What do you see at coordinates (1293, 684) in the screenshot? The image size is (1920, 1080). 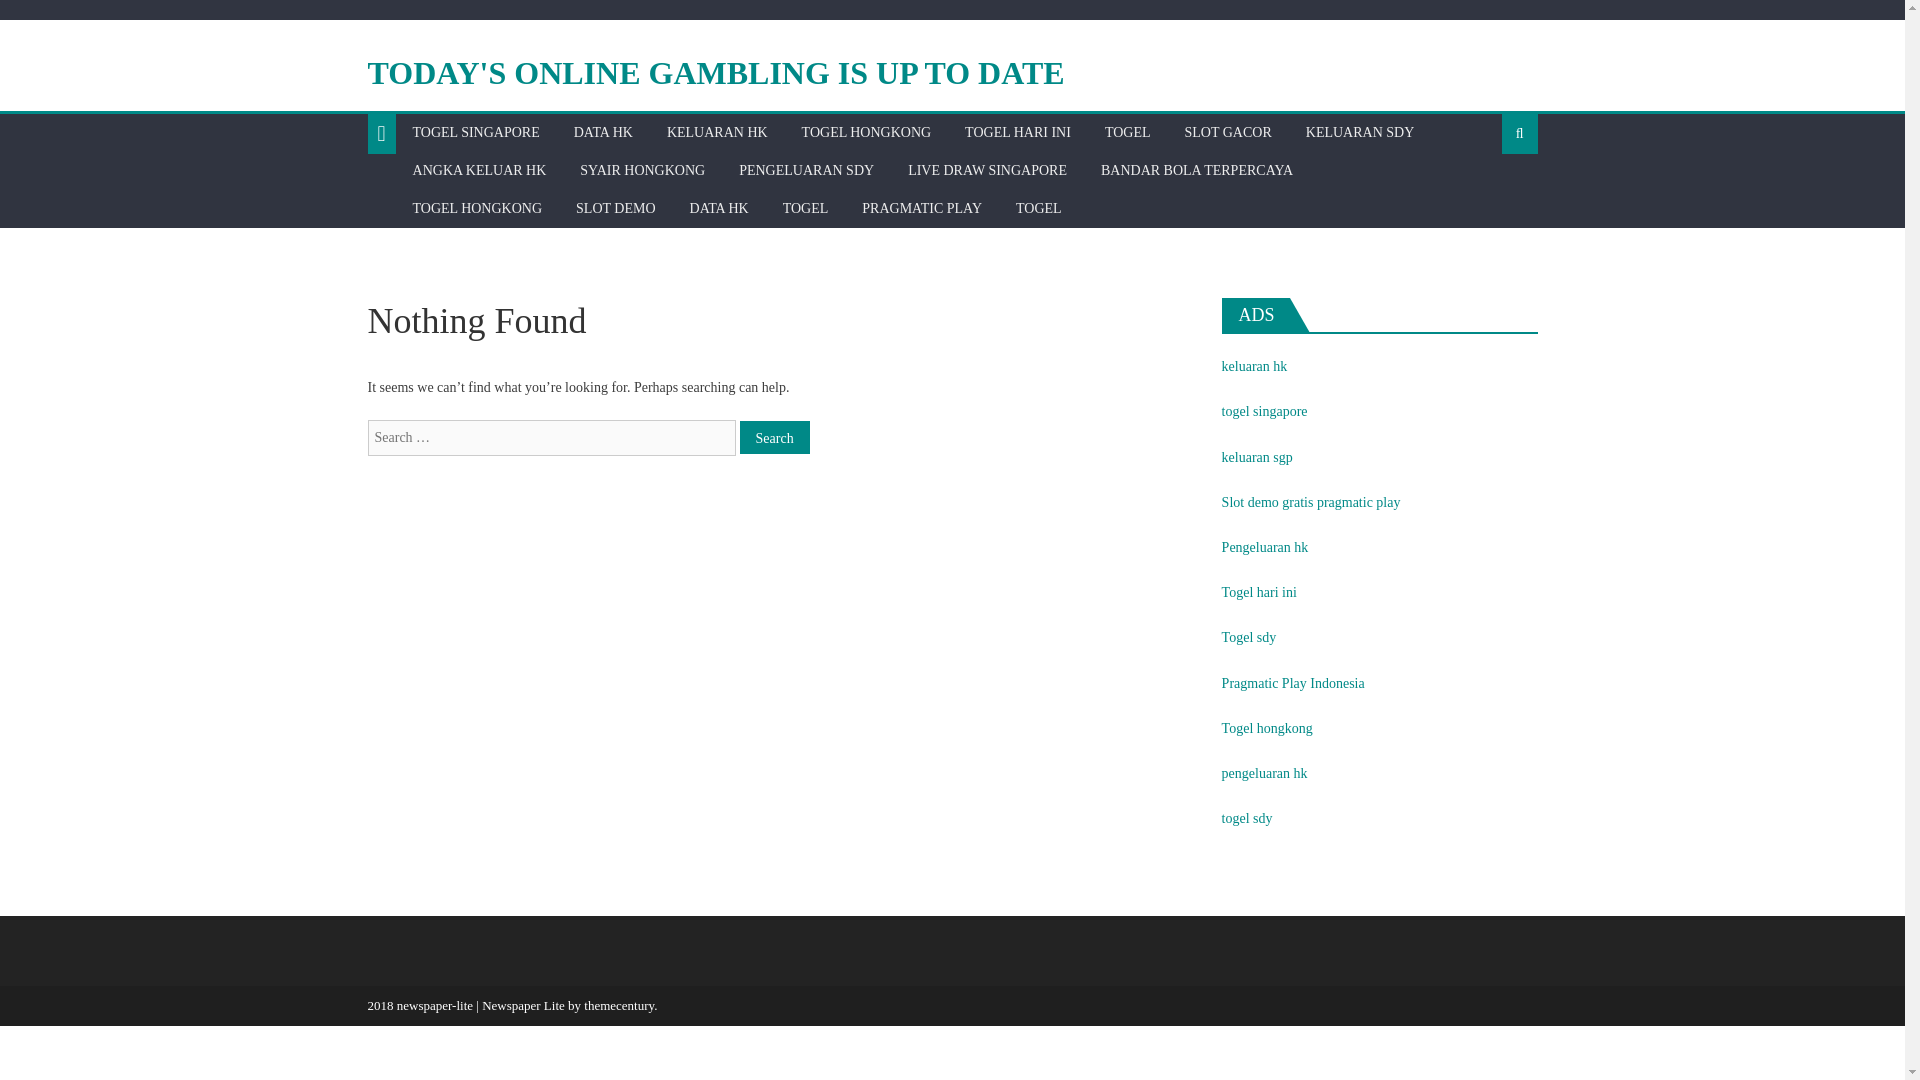 I see `Pragmatic Play Indonesia` at bounding box center [1293, 684].